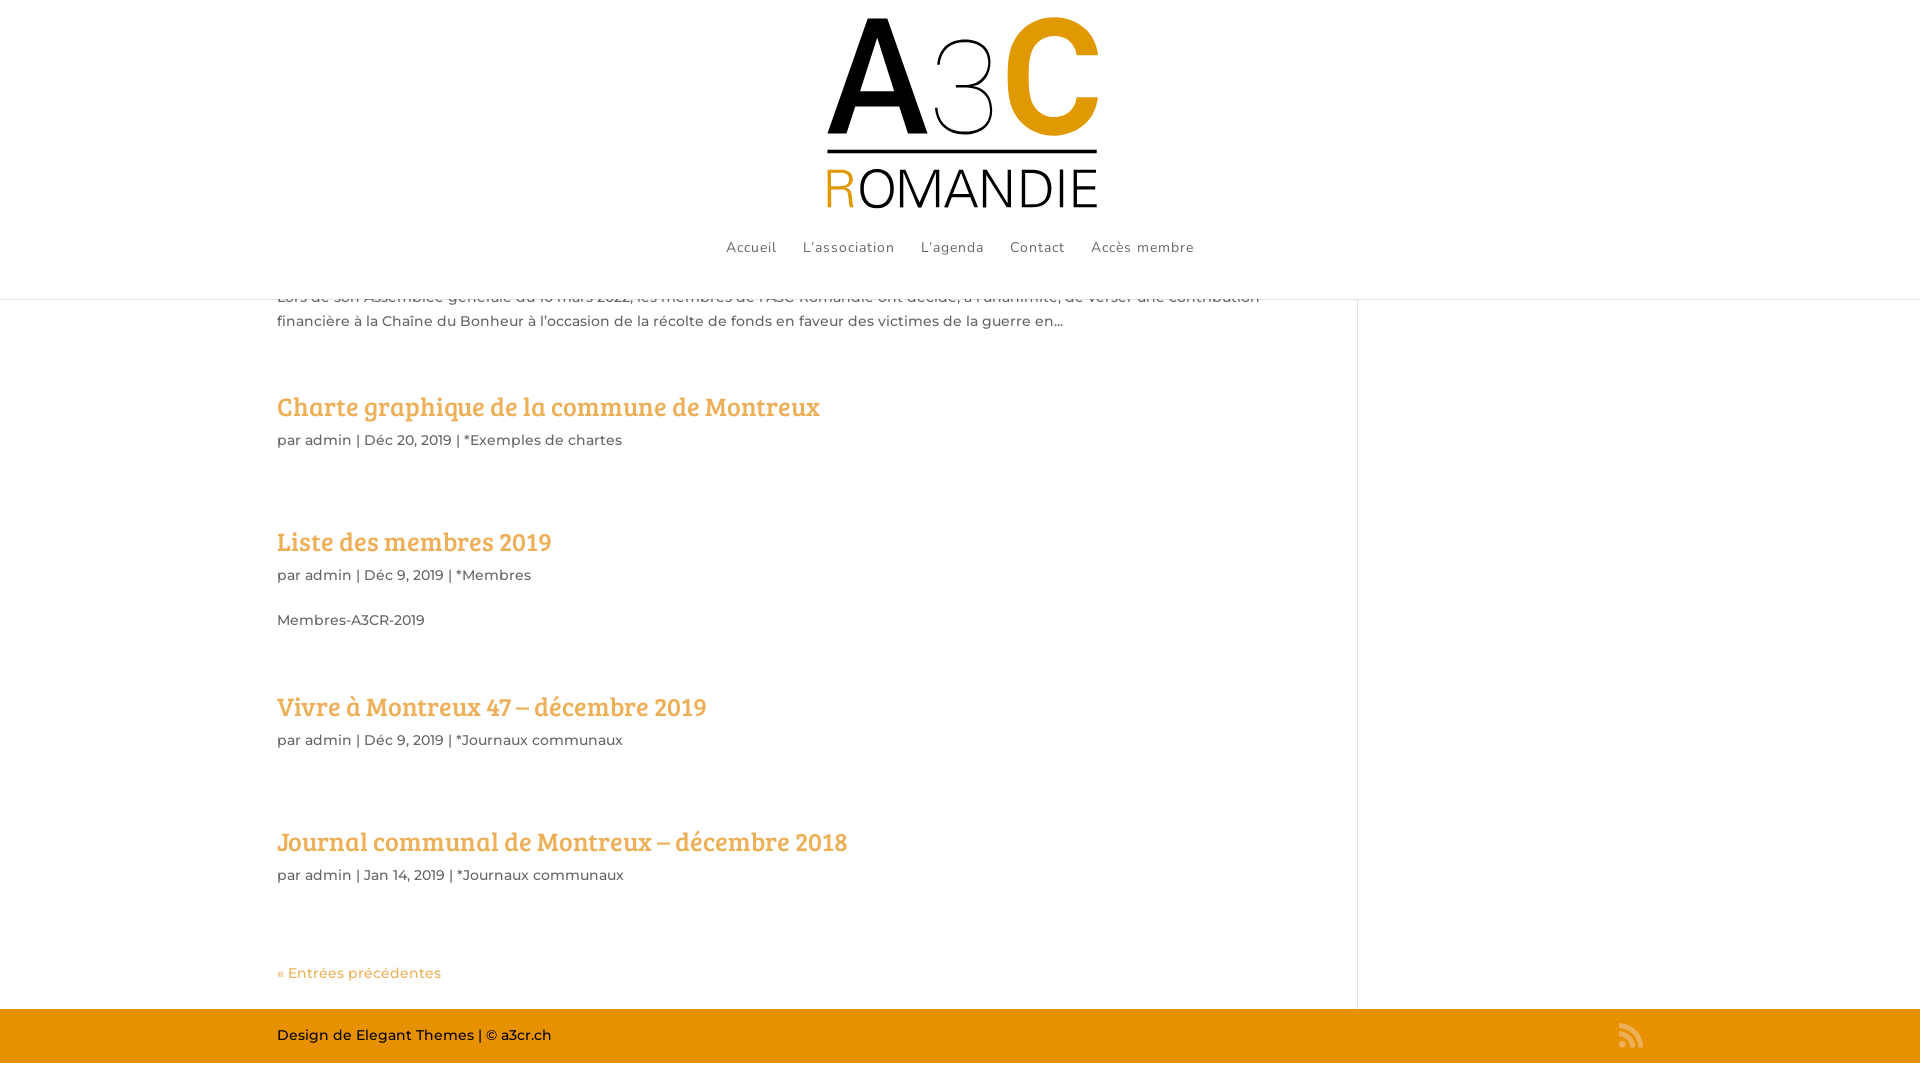 This screenshot has width=1920, height=1080. Describe the element at coordinates (1037, 269) in the screenshot. I see `Contact` at that location.